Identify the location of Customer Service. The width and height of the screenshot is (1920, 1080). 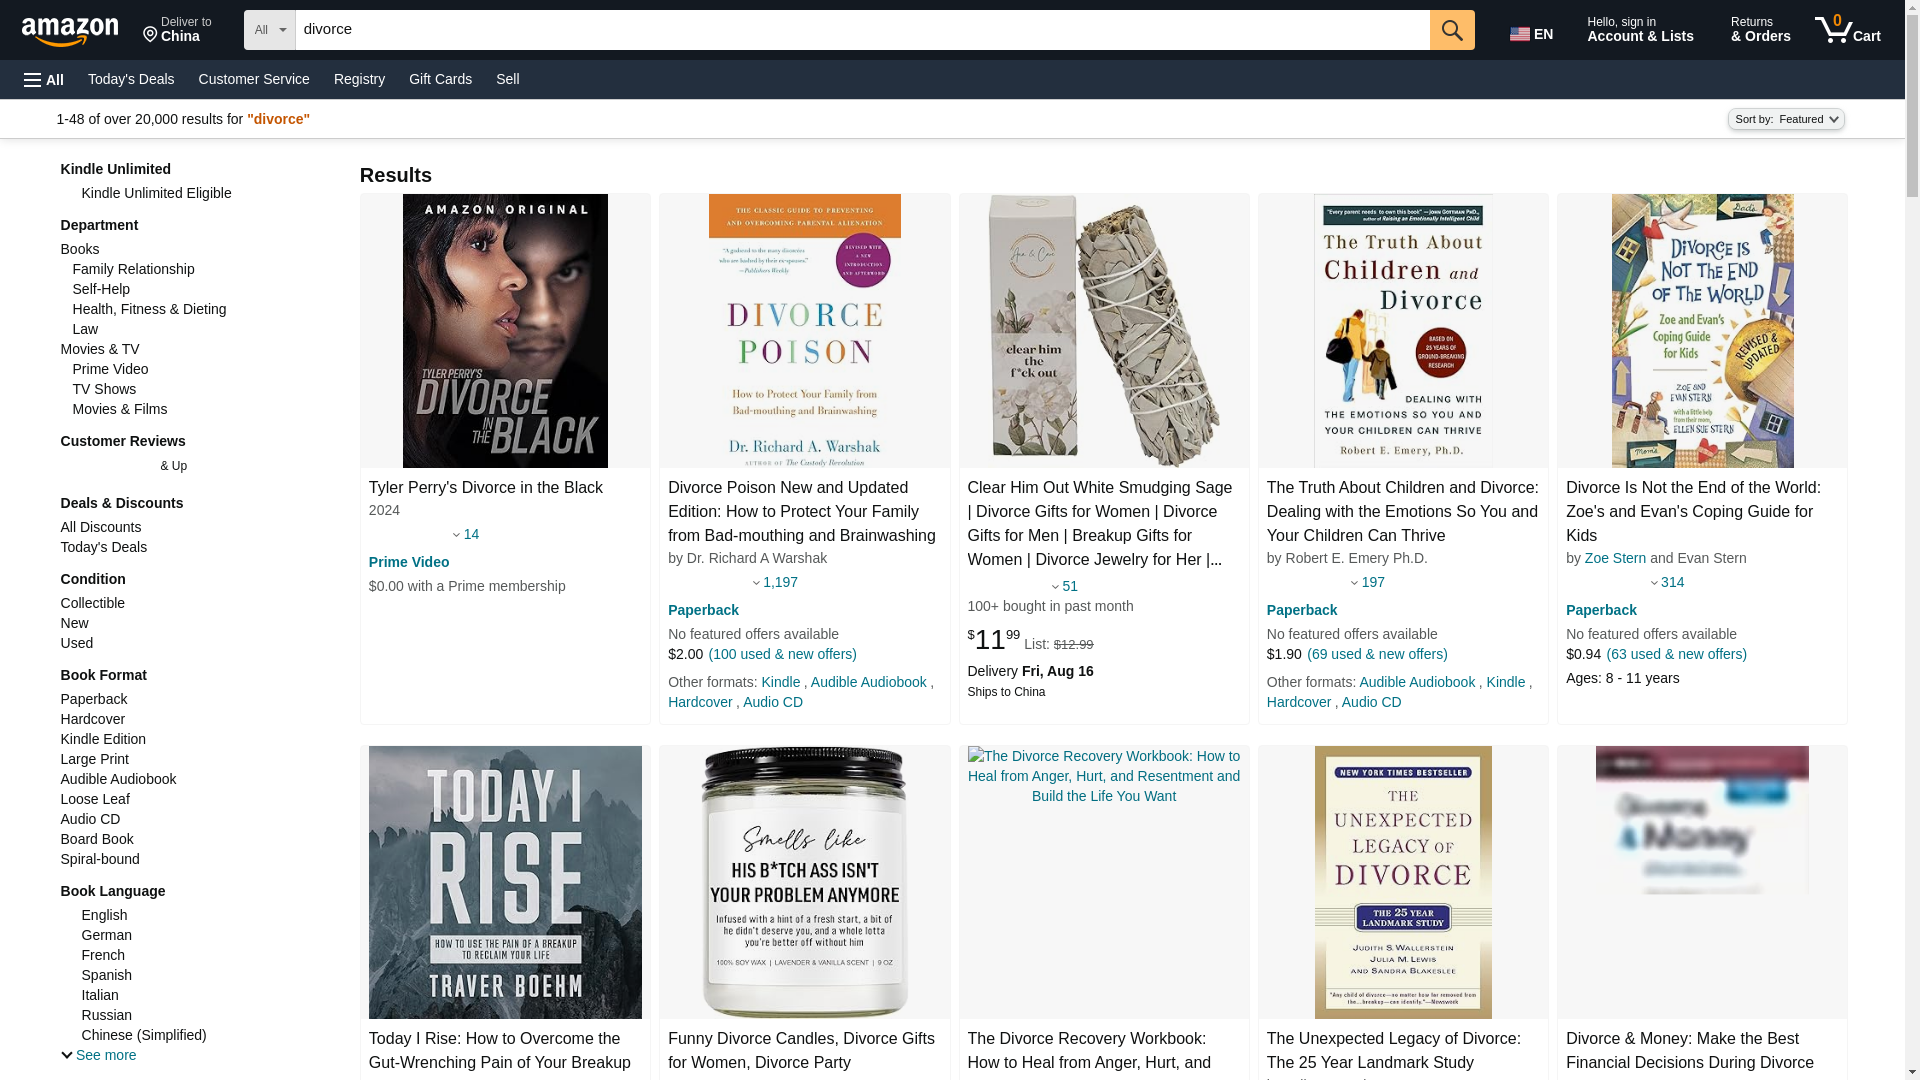
(254, 78).